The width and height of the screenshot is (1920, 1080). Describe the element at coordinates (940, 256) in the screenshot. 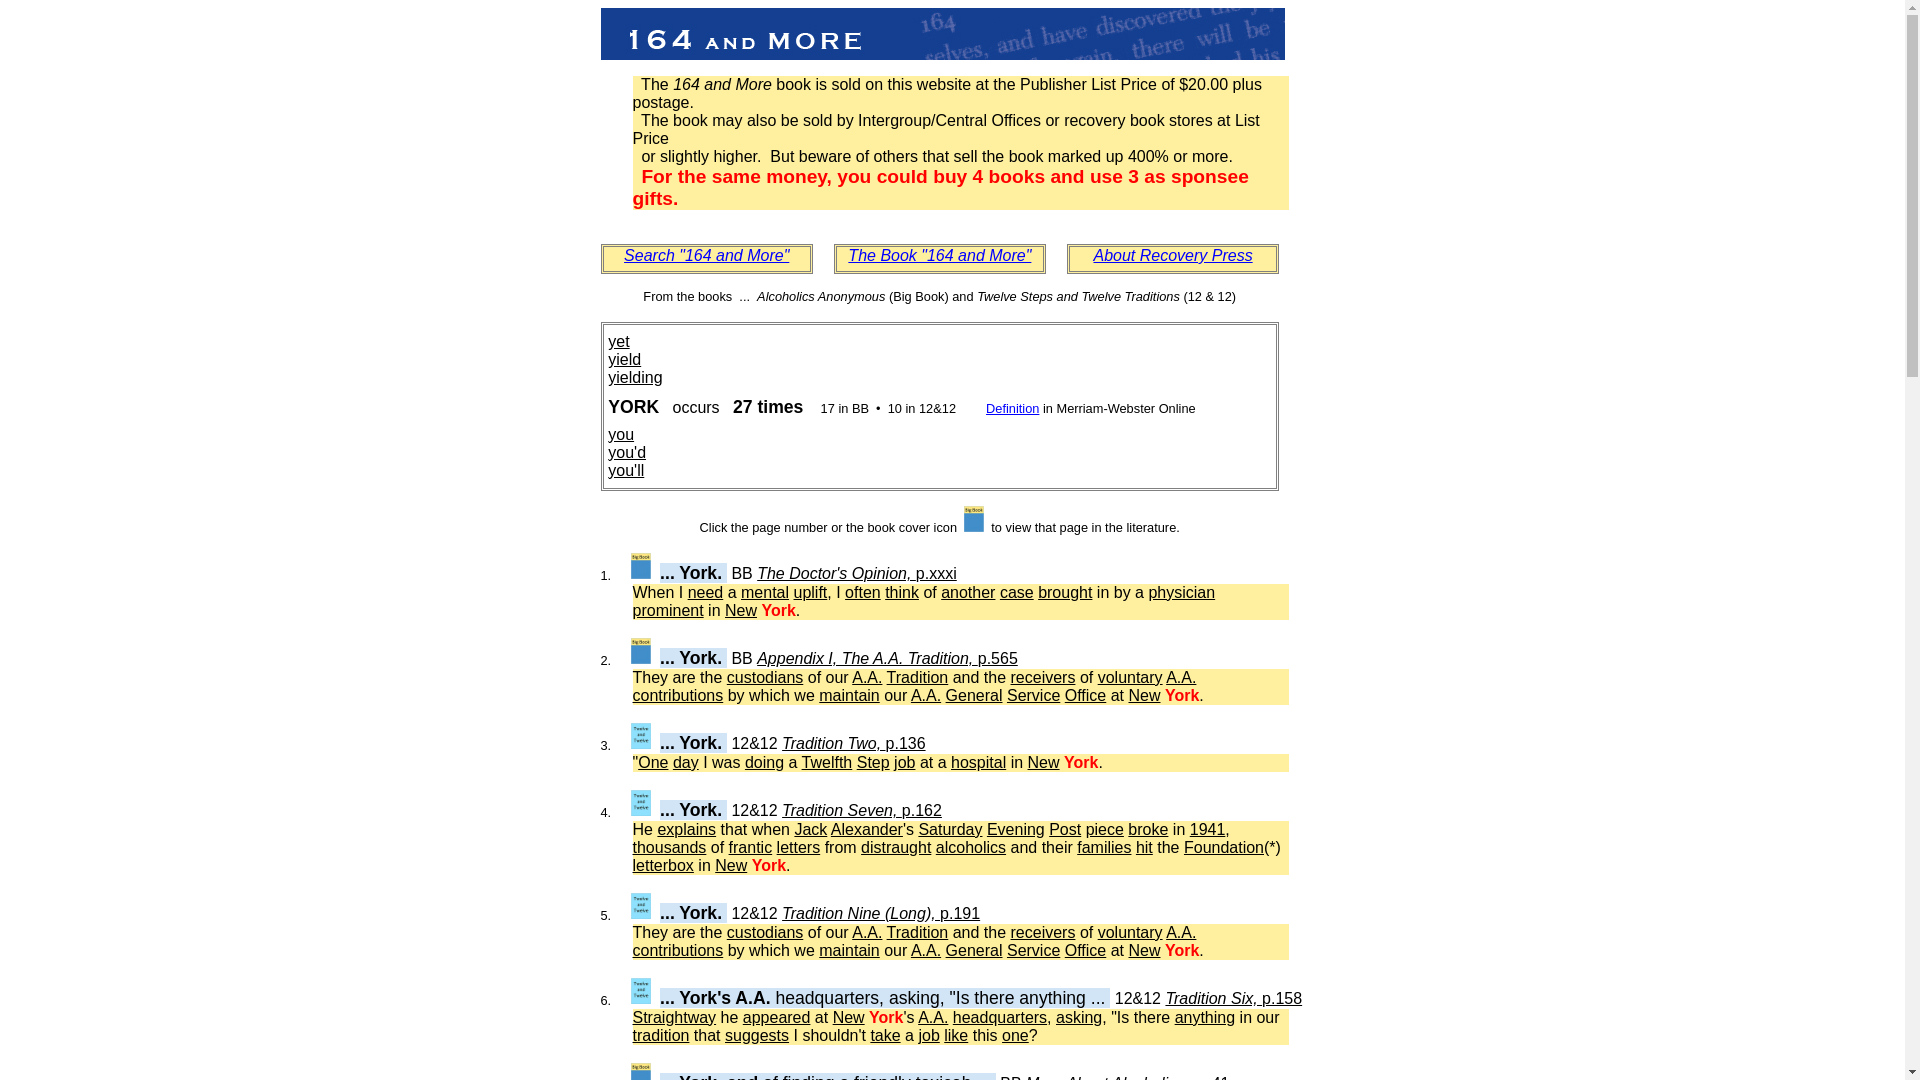

I see `The Book "164 and More"` at that location.